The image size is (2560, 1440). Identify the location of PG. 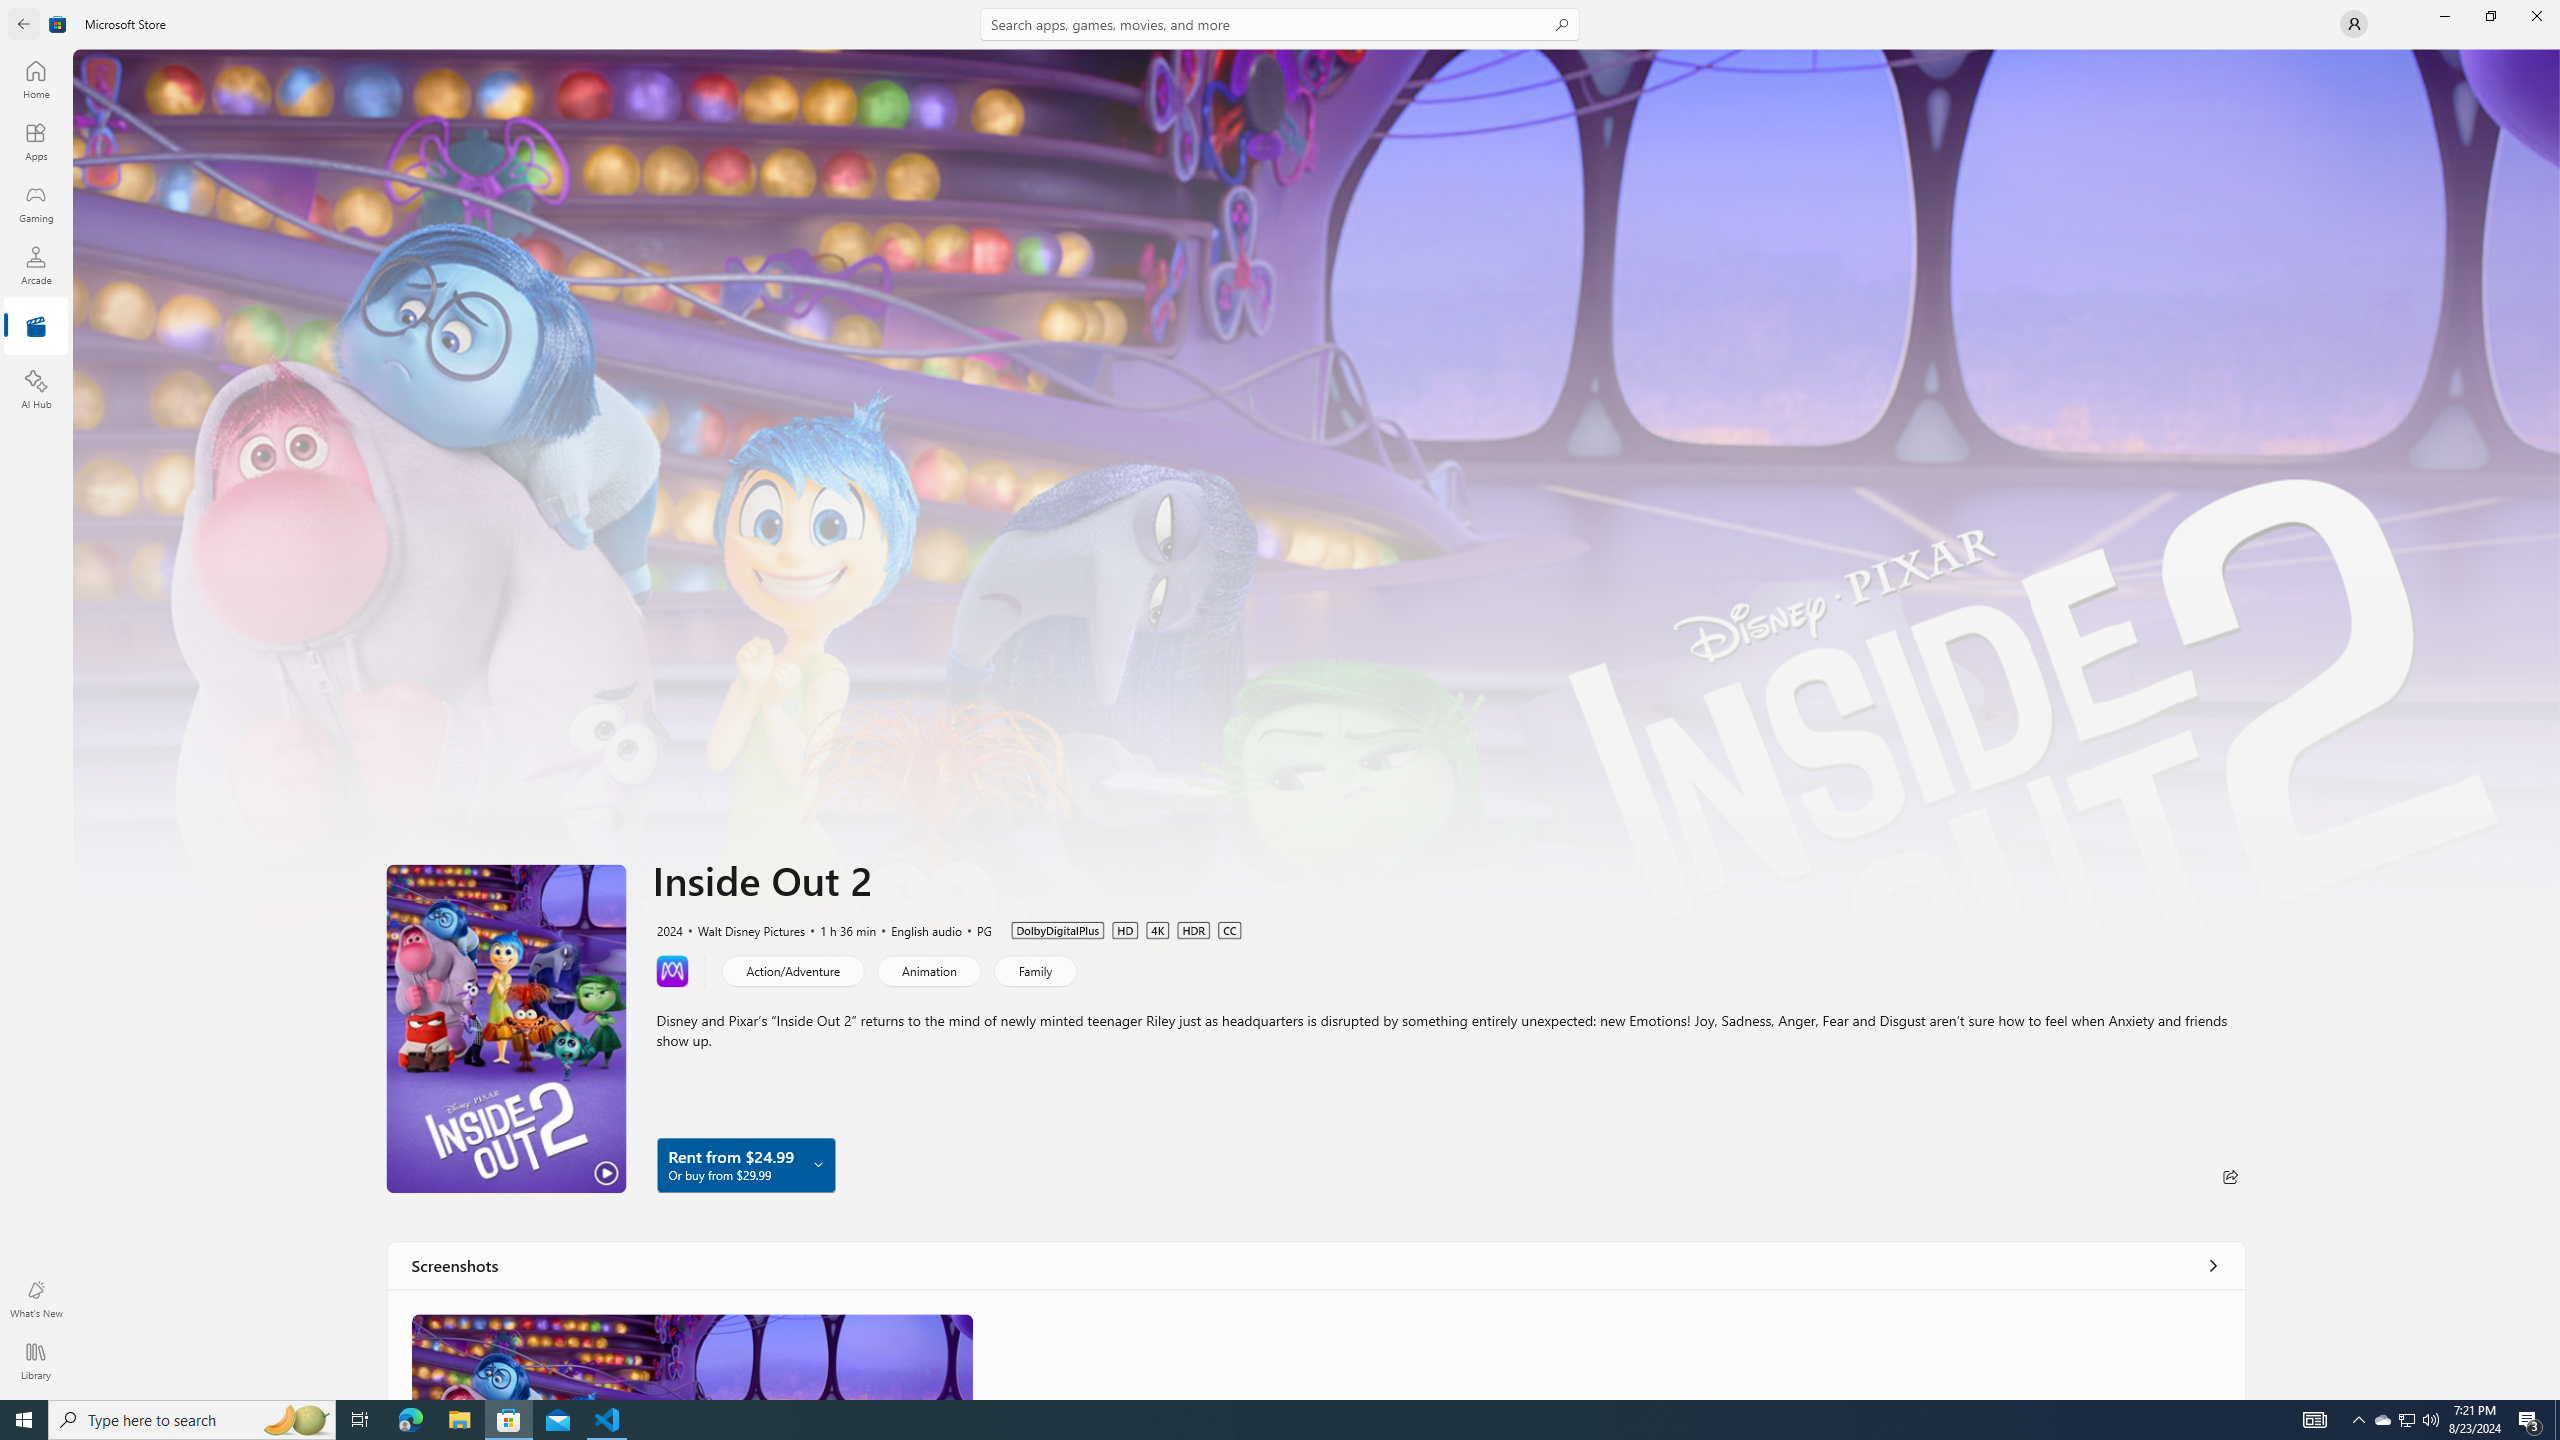
(975, 929).